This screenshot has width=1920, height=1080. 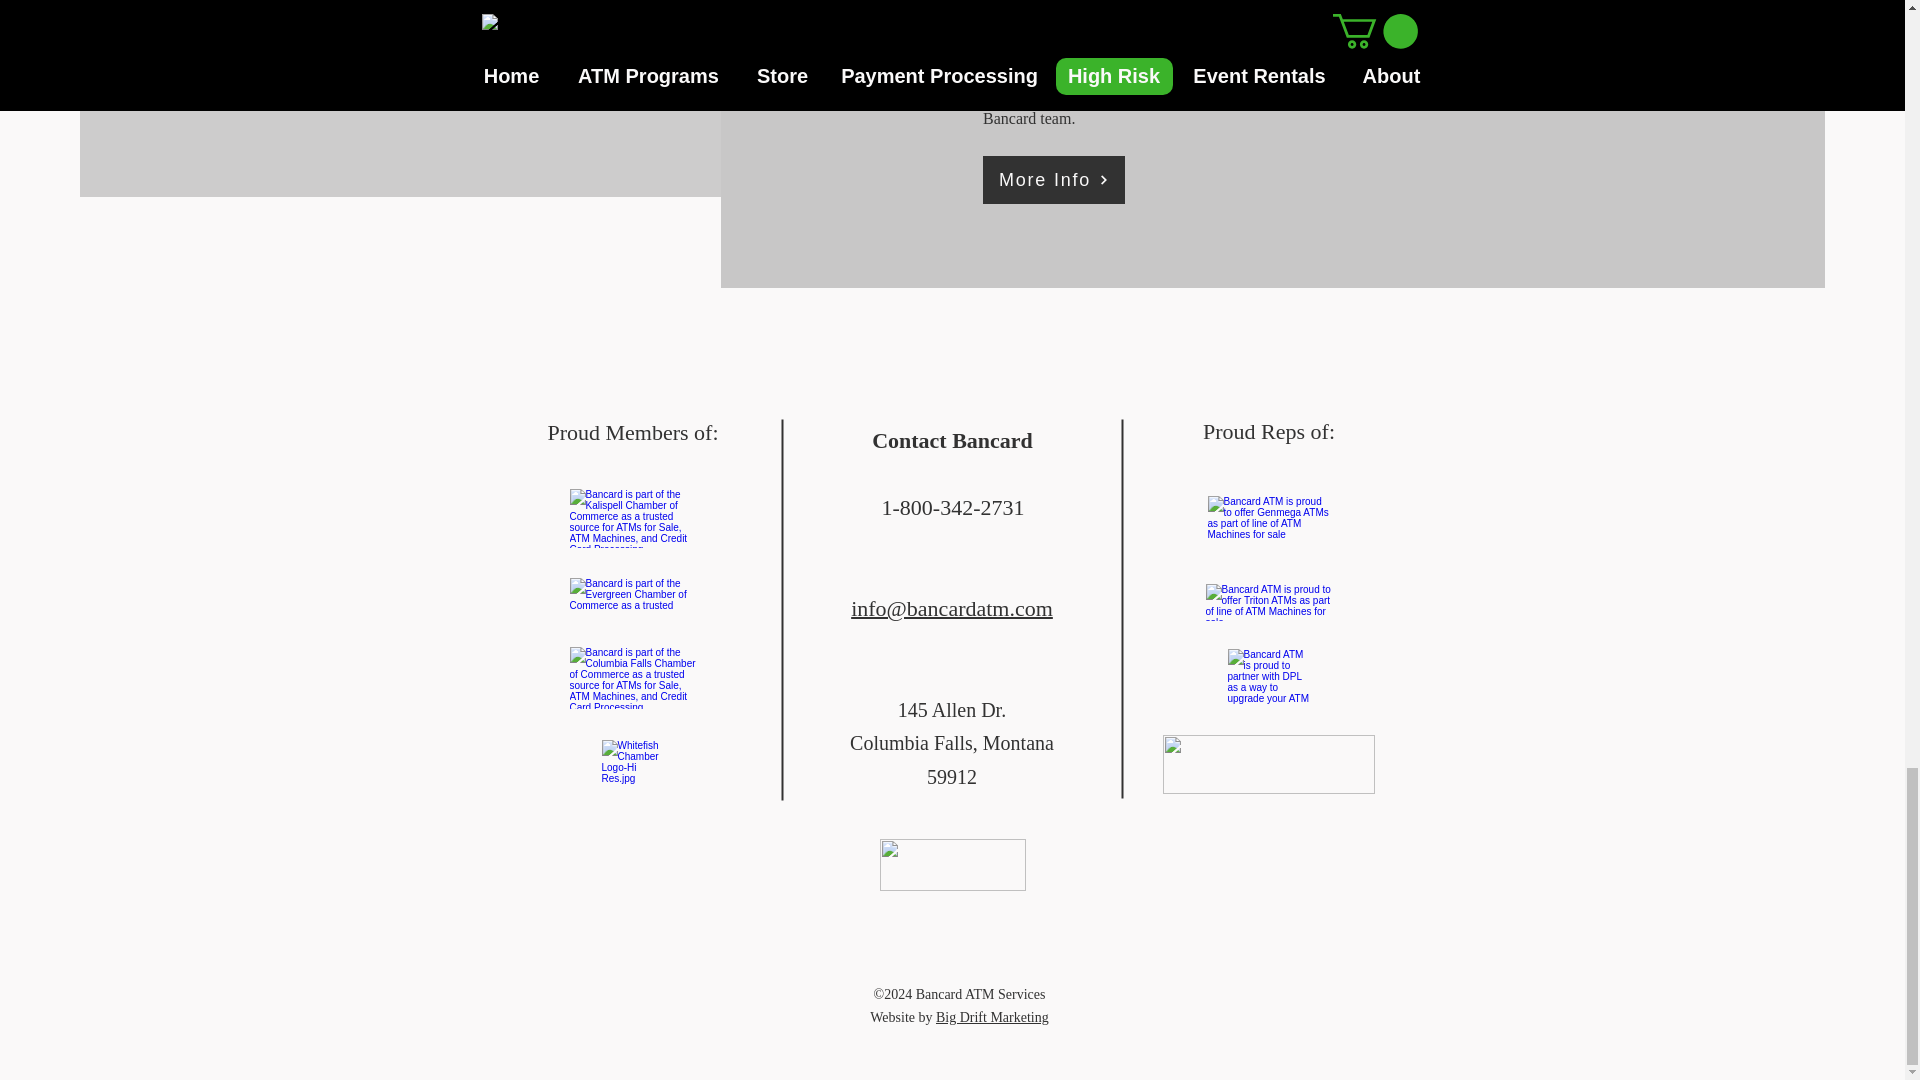 What do you see at coordinates (634, 518) in the screenshot?
I see `Kalispell Chamber of Commerce` at bounding box center [634, 518].